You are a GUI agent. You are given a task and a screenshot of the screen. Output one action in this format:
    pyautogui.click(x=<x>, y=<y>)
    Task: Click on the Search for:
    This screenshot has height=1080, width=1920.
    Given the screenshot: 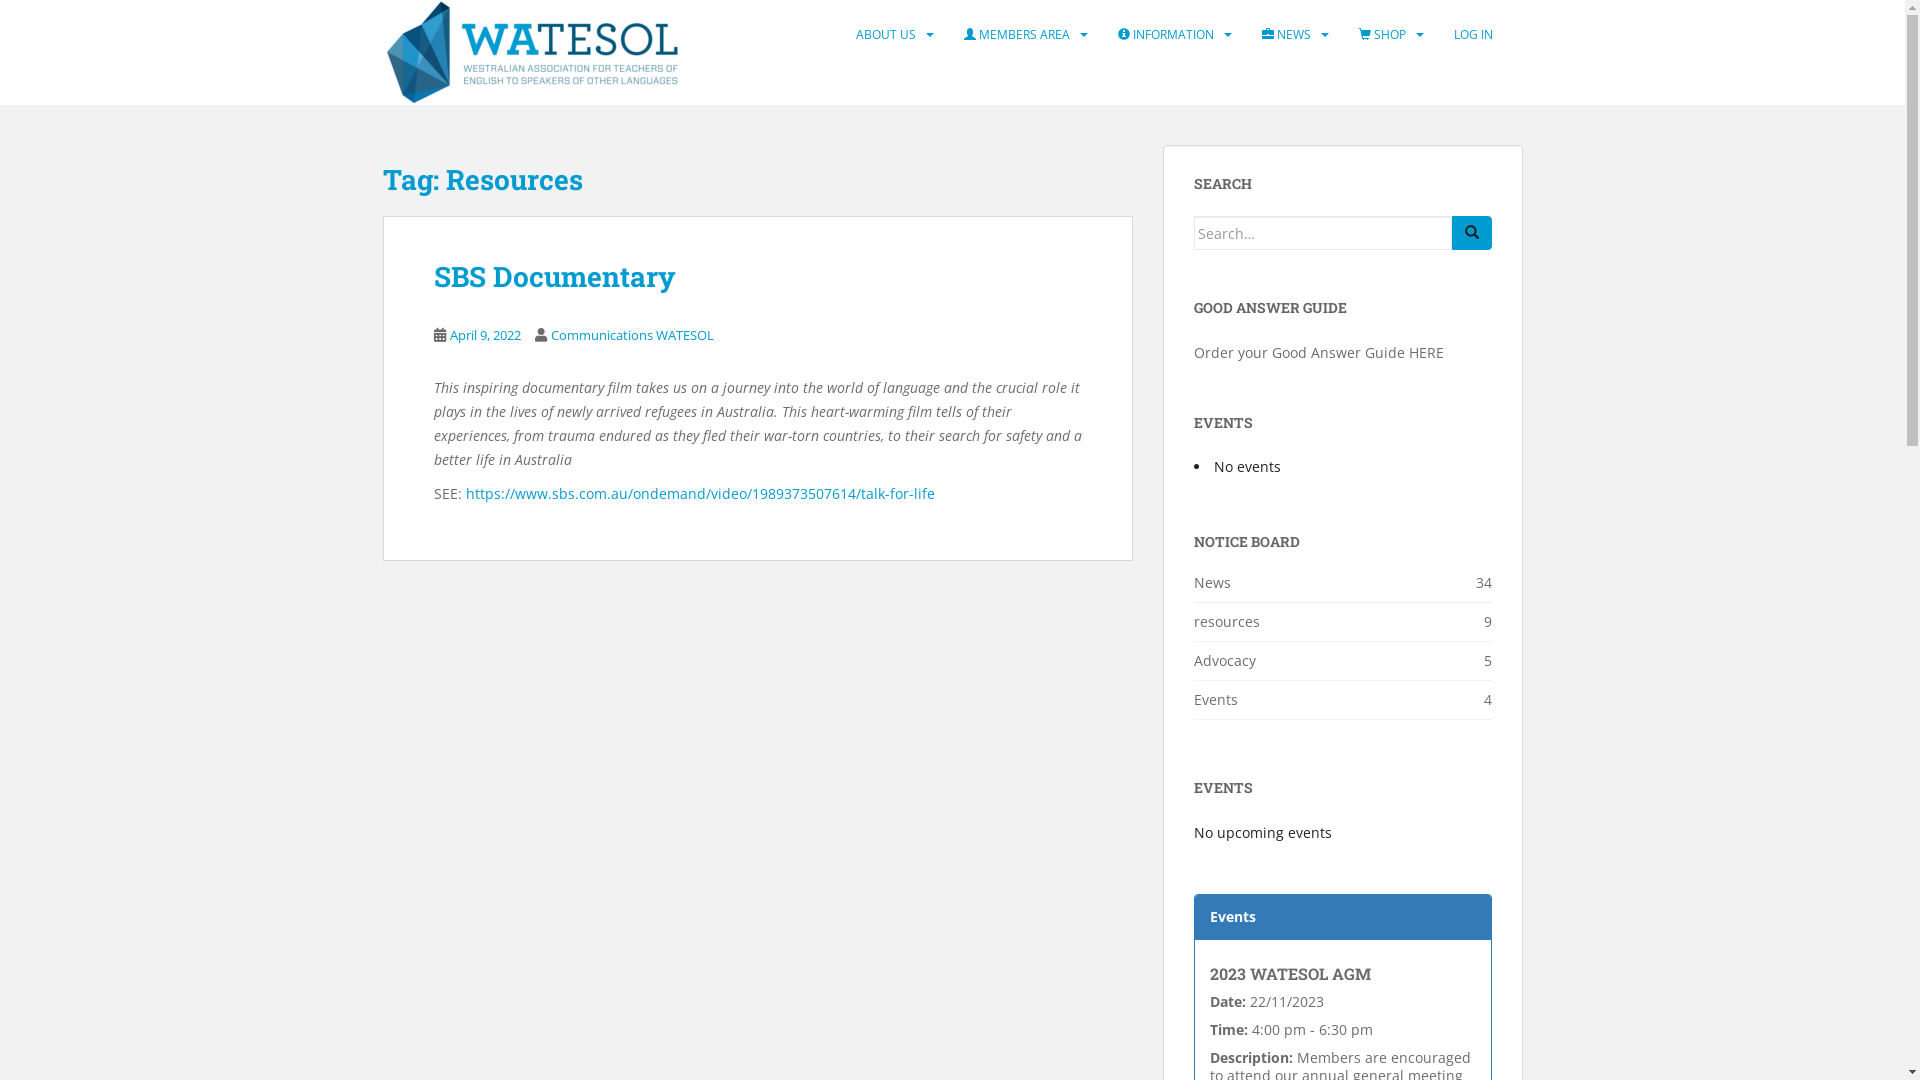 What is the action you would take?
    pyautogui.click(x=1323, y=233)
    